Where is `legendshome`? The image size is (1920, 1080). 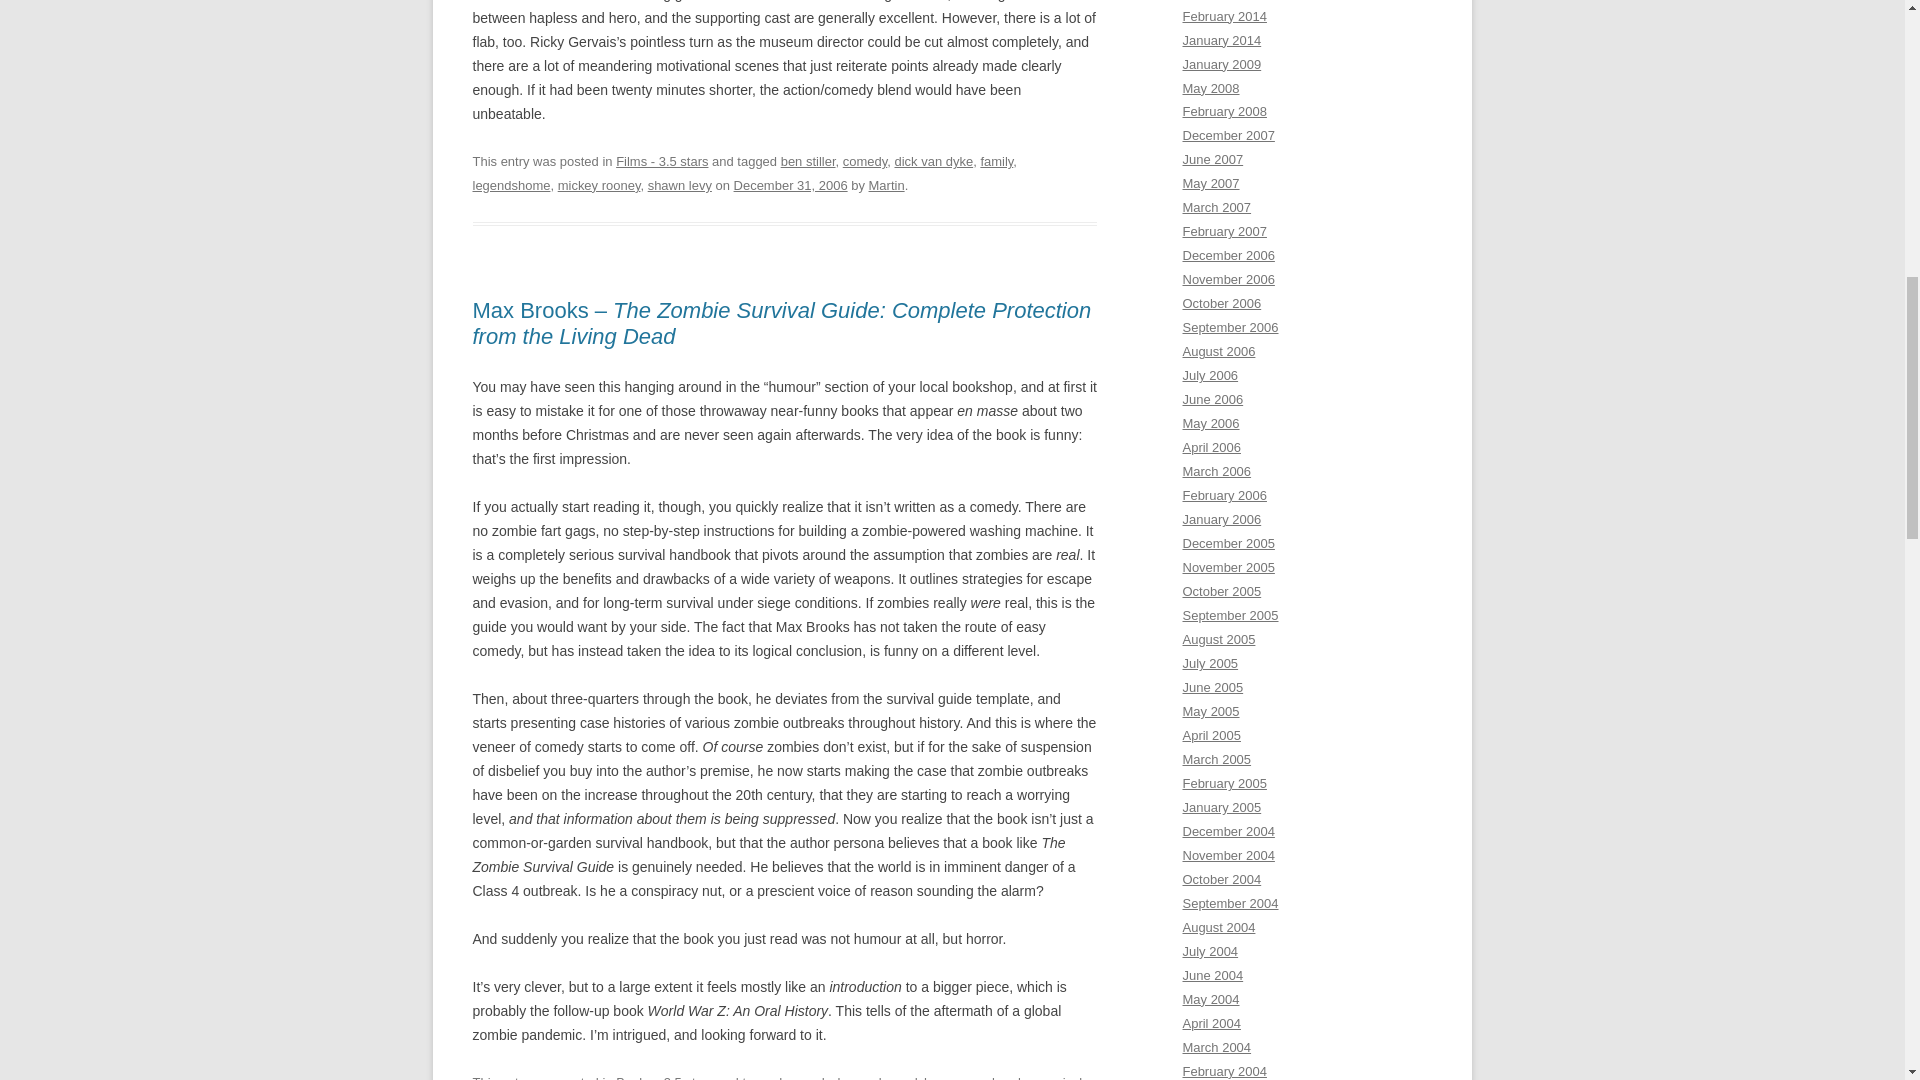
legendshome is located at coordinates (510, 186).